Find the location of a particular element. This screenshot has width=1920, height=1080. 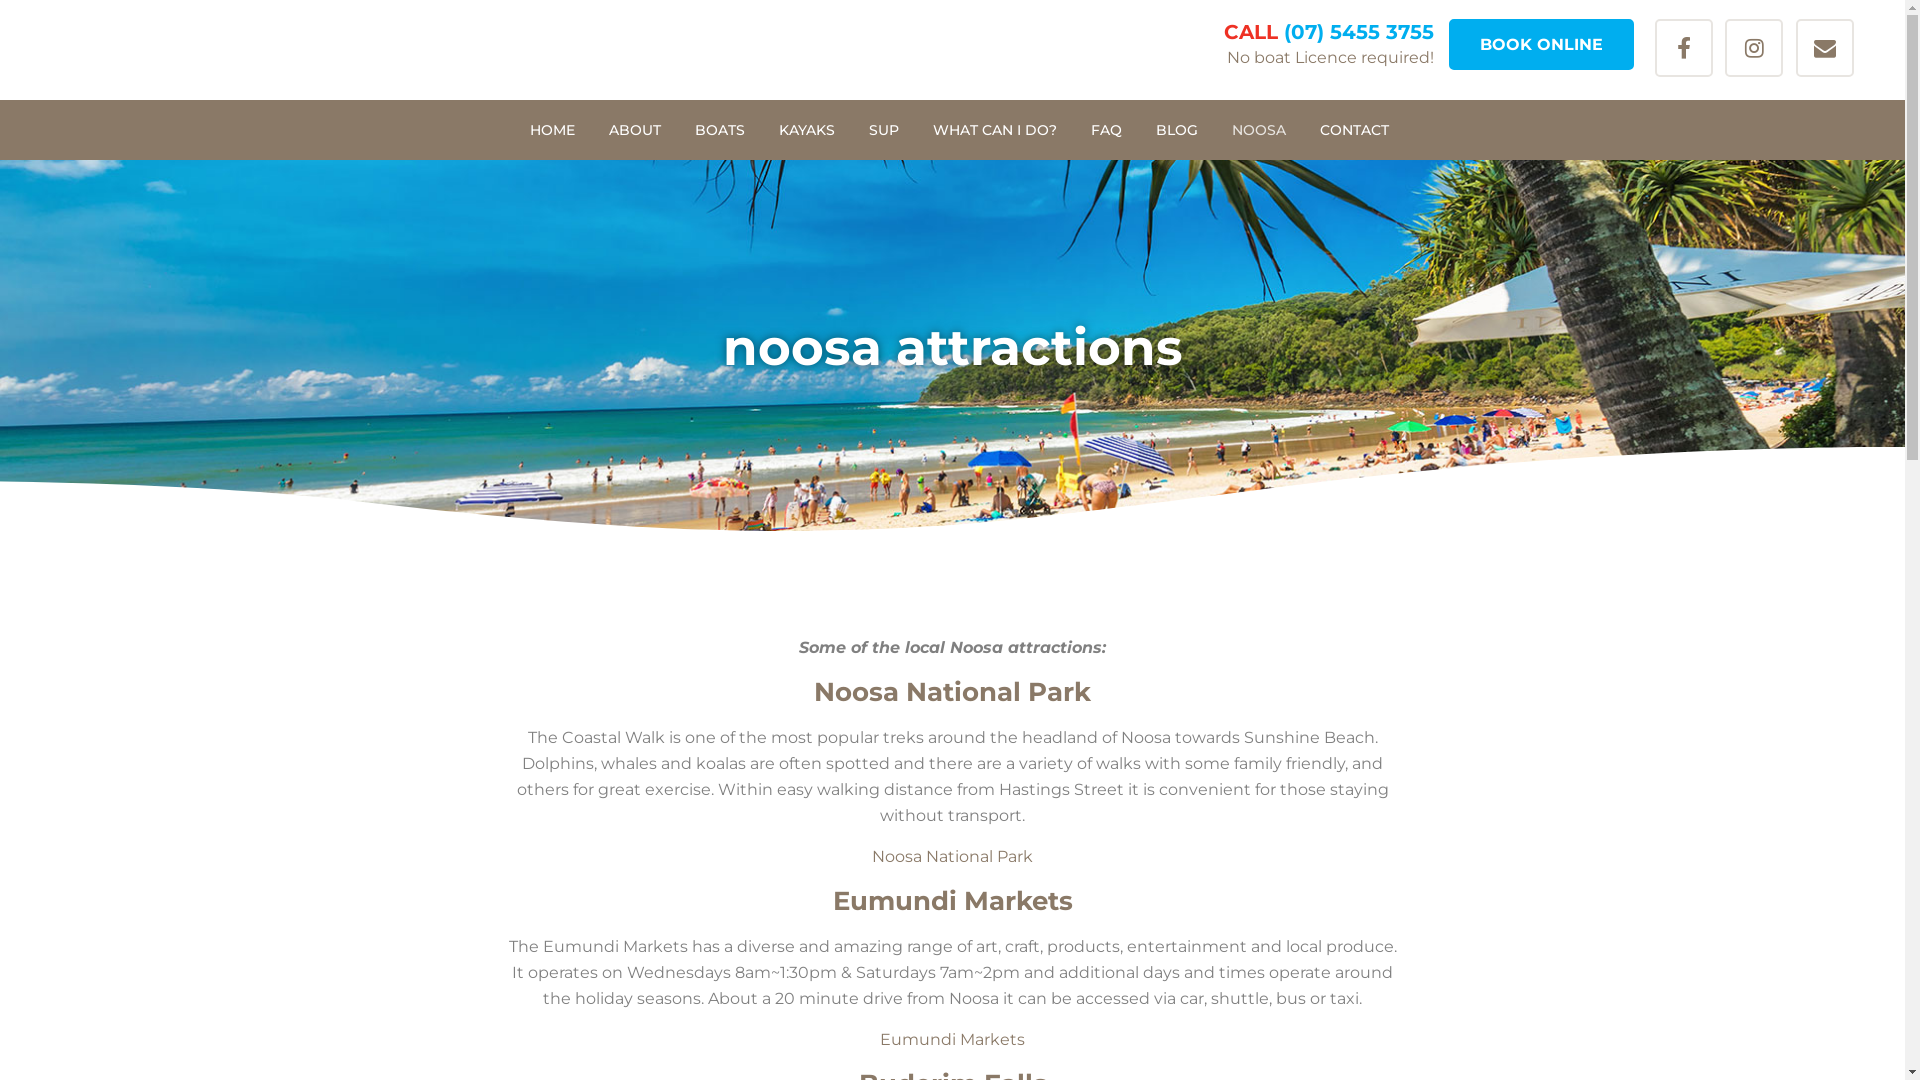

KAYAKS is located at coordinates (807, 130).